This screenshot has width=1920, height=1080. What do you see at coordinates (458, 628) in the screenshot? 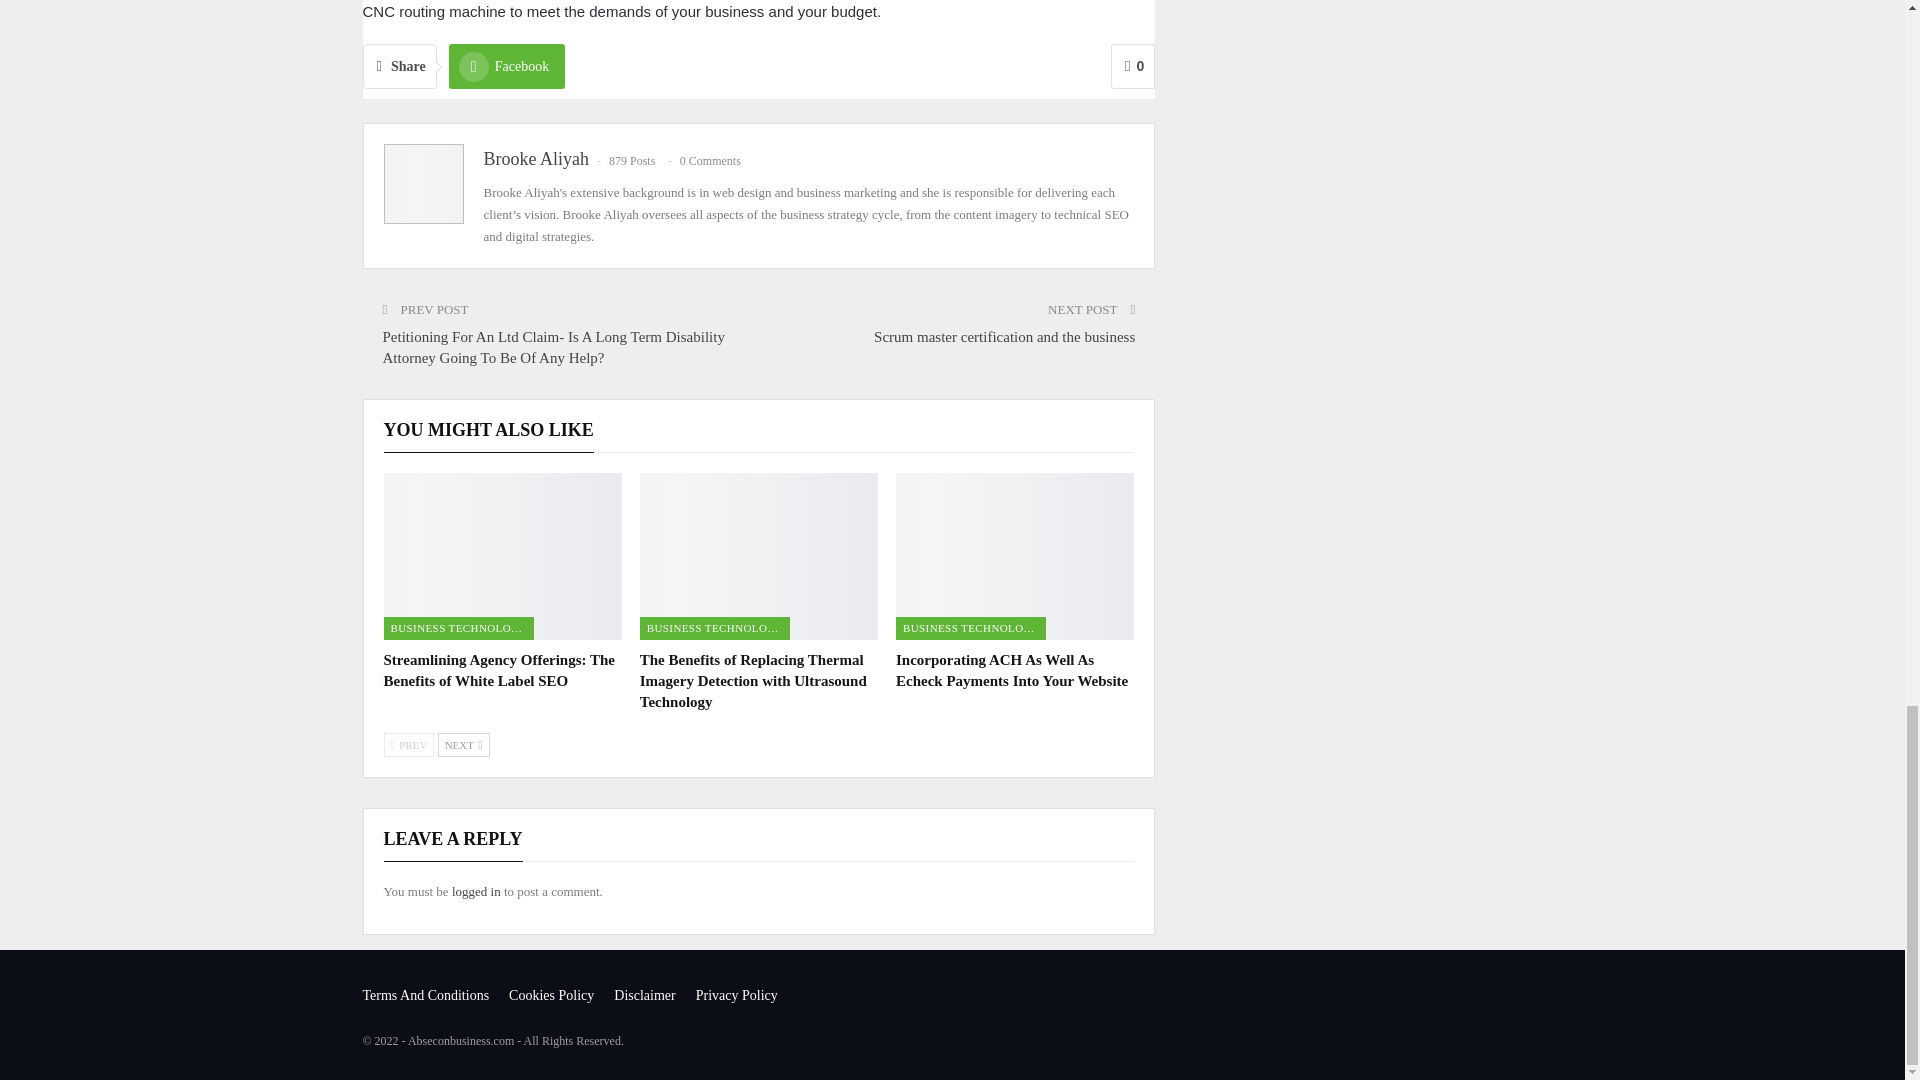
I see `BUSINESS TECHNOLOGY` at bounding box center [458, 628].